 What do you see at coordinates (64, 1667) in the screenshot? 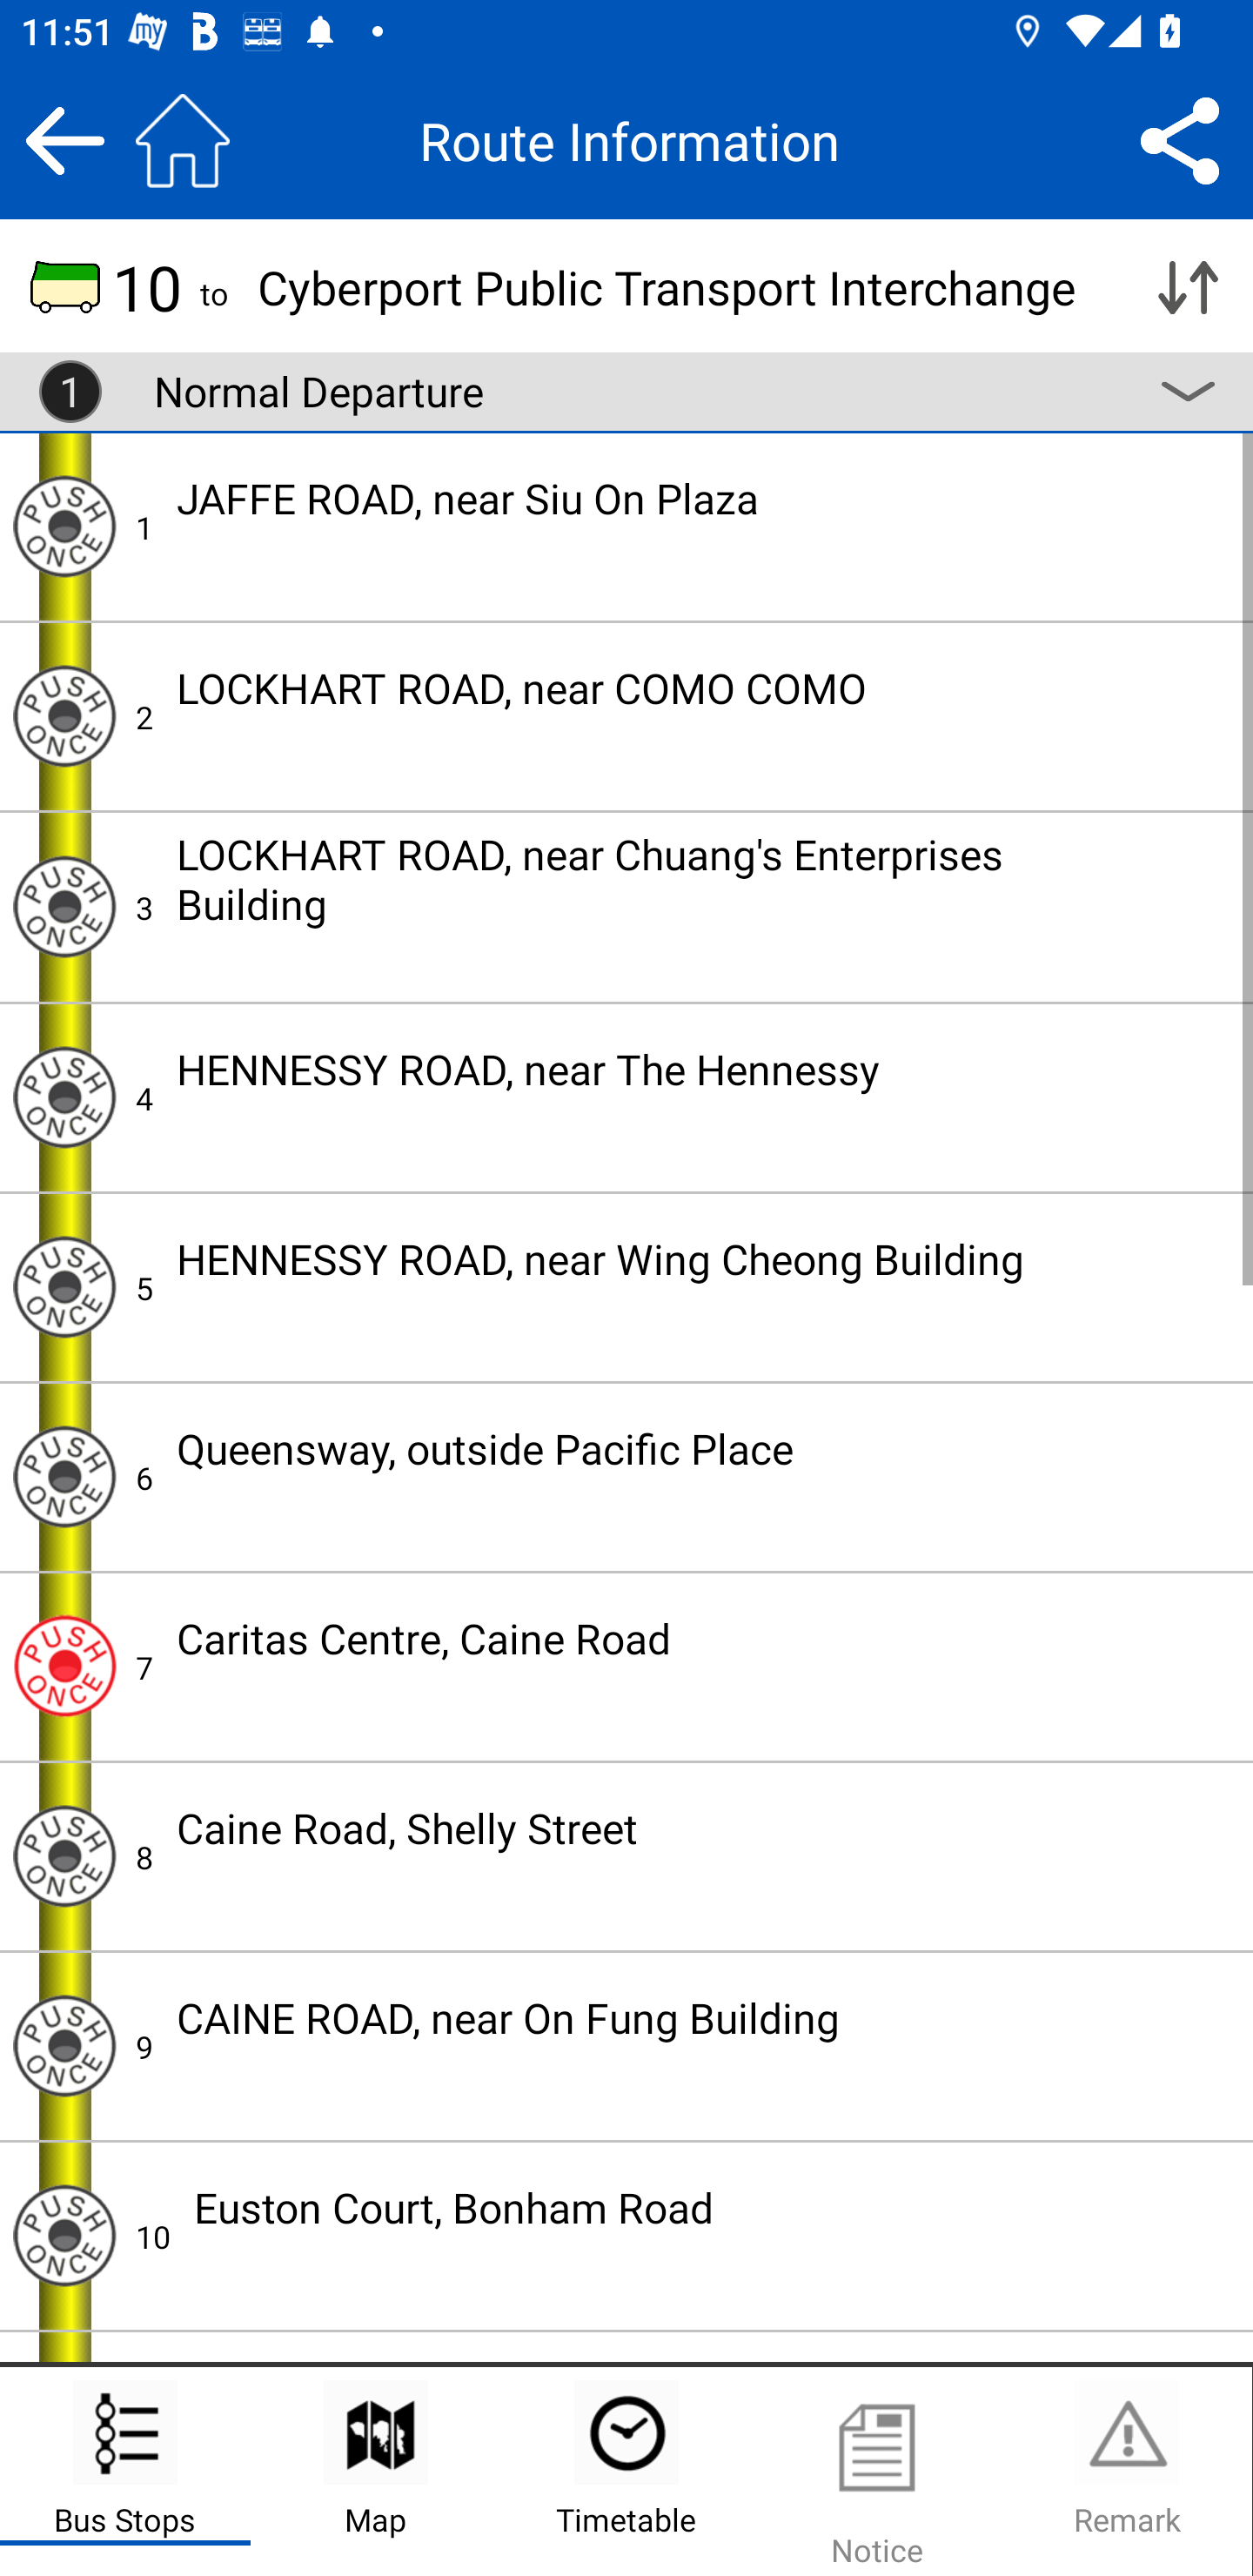
I see `Alight Reminder` at bounding box center [64, 1667].